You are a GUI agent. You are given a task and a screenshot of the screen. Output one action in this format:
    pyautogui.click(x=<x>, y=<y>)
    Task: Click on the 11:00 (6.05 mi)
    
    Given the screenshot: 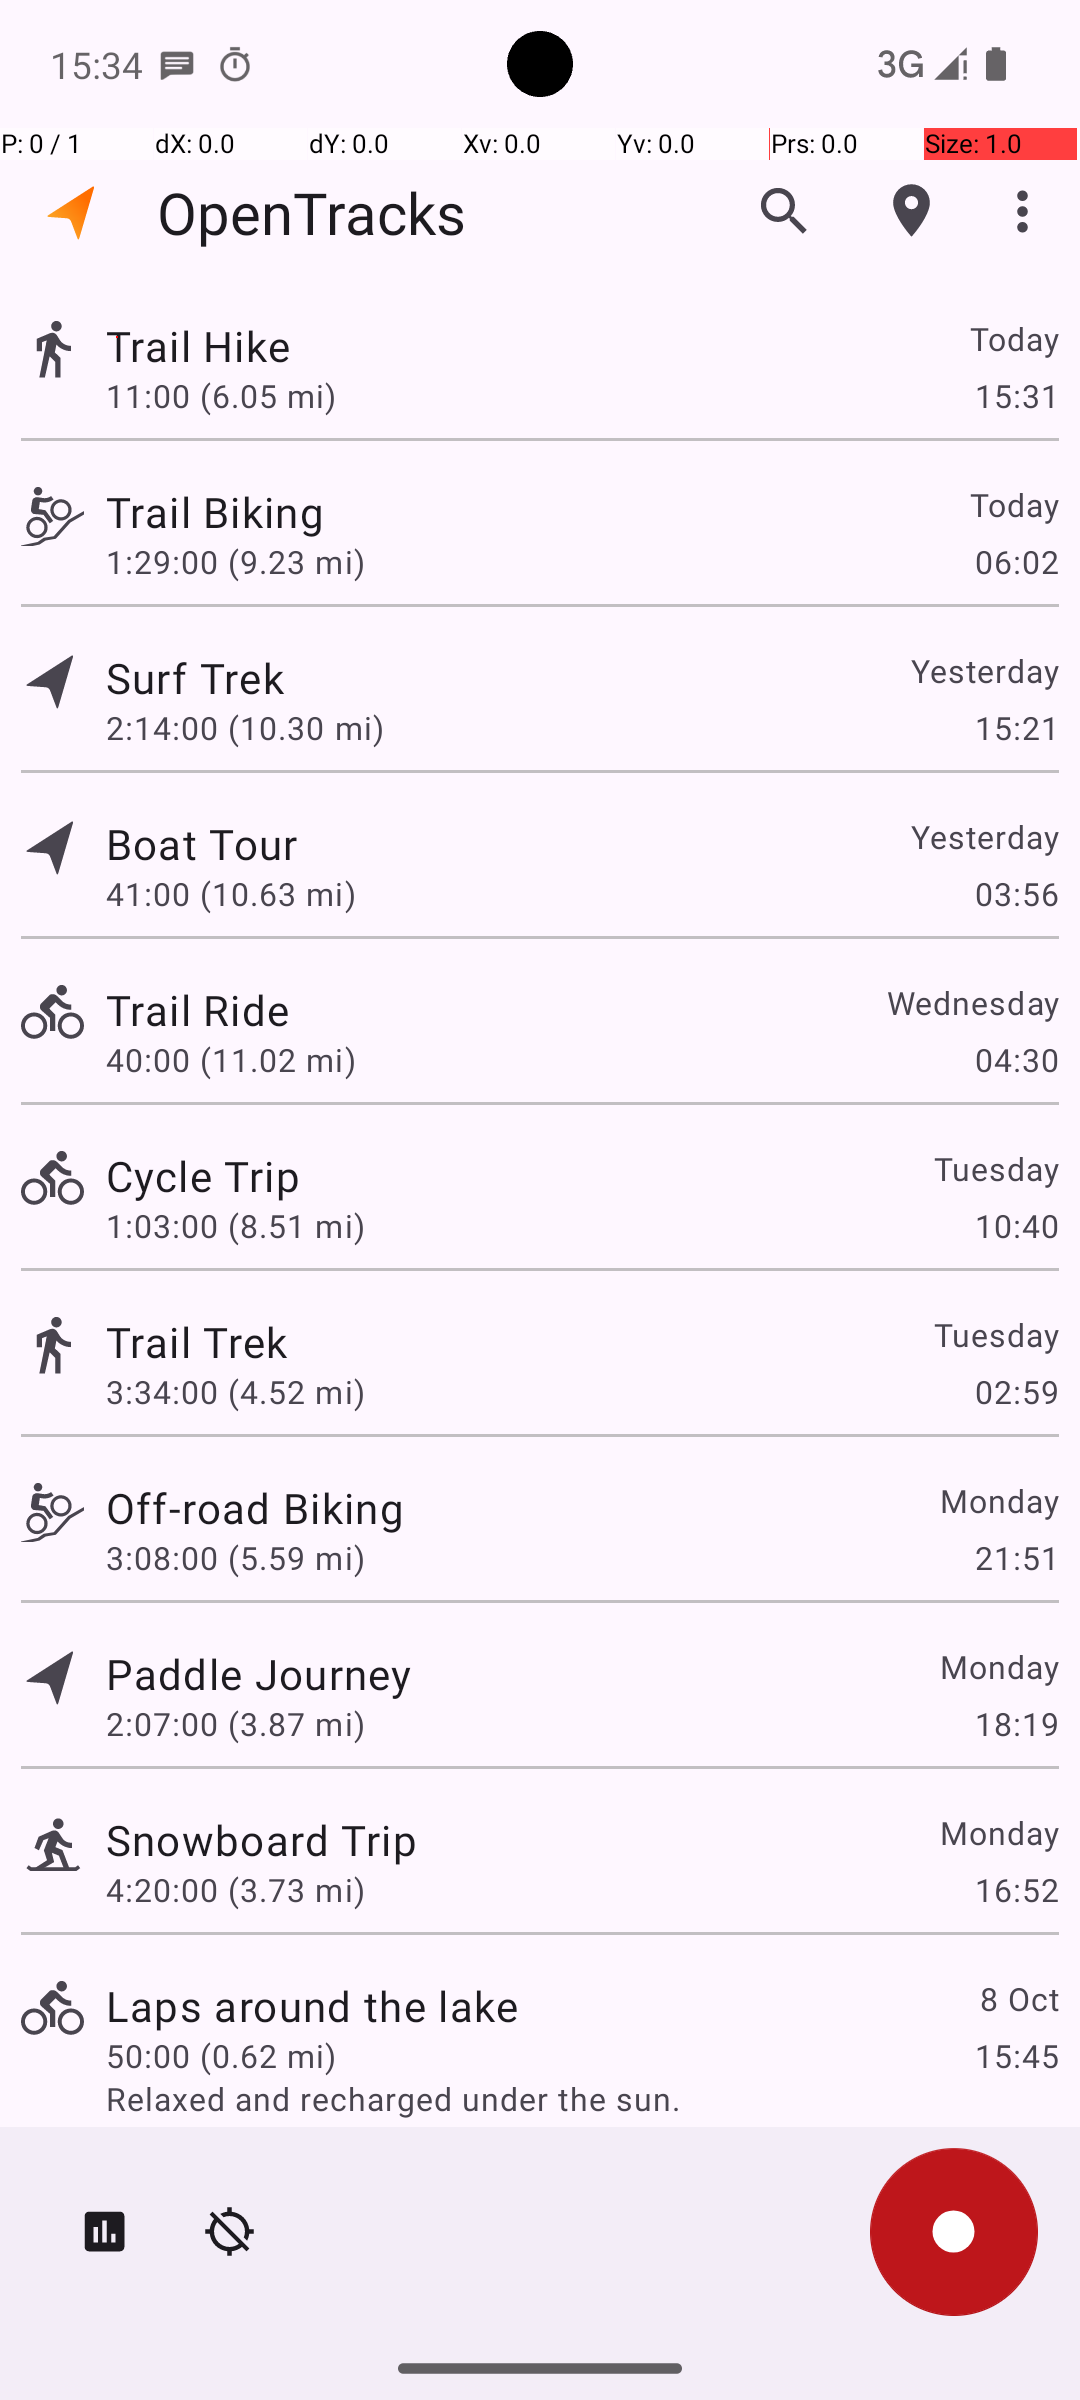 What is the action you would take?
    pyautogui.click(x=221, y=395)
    